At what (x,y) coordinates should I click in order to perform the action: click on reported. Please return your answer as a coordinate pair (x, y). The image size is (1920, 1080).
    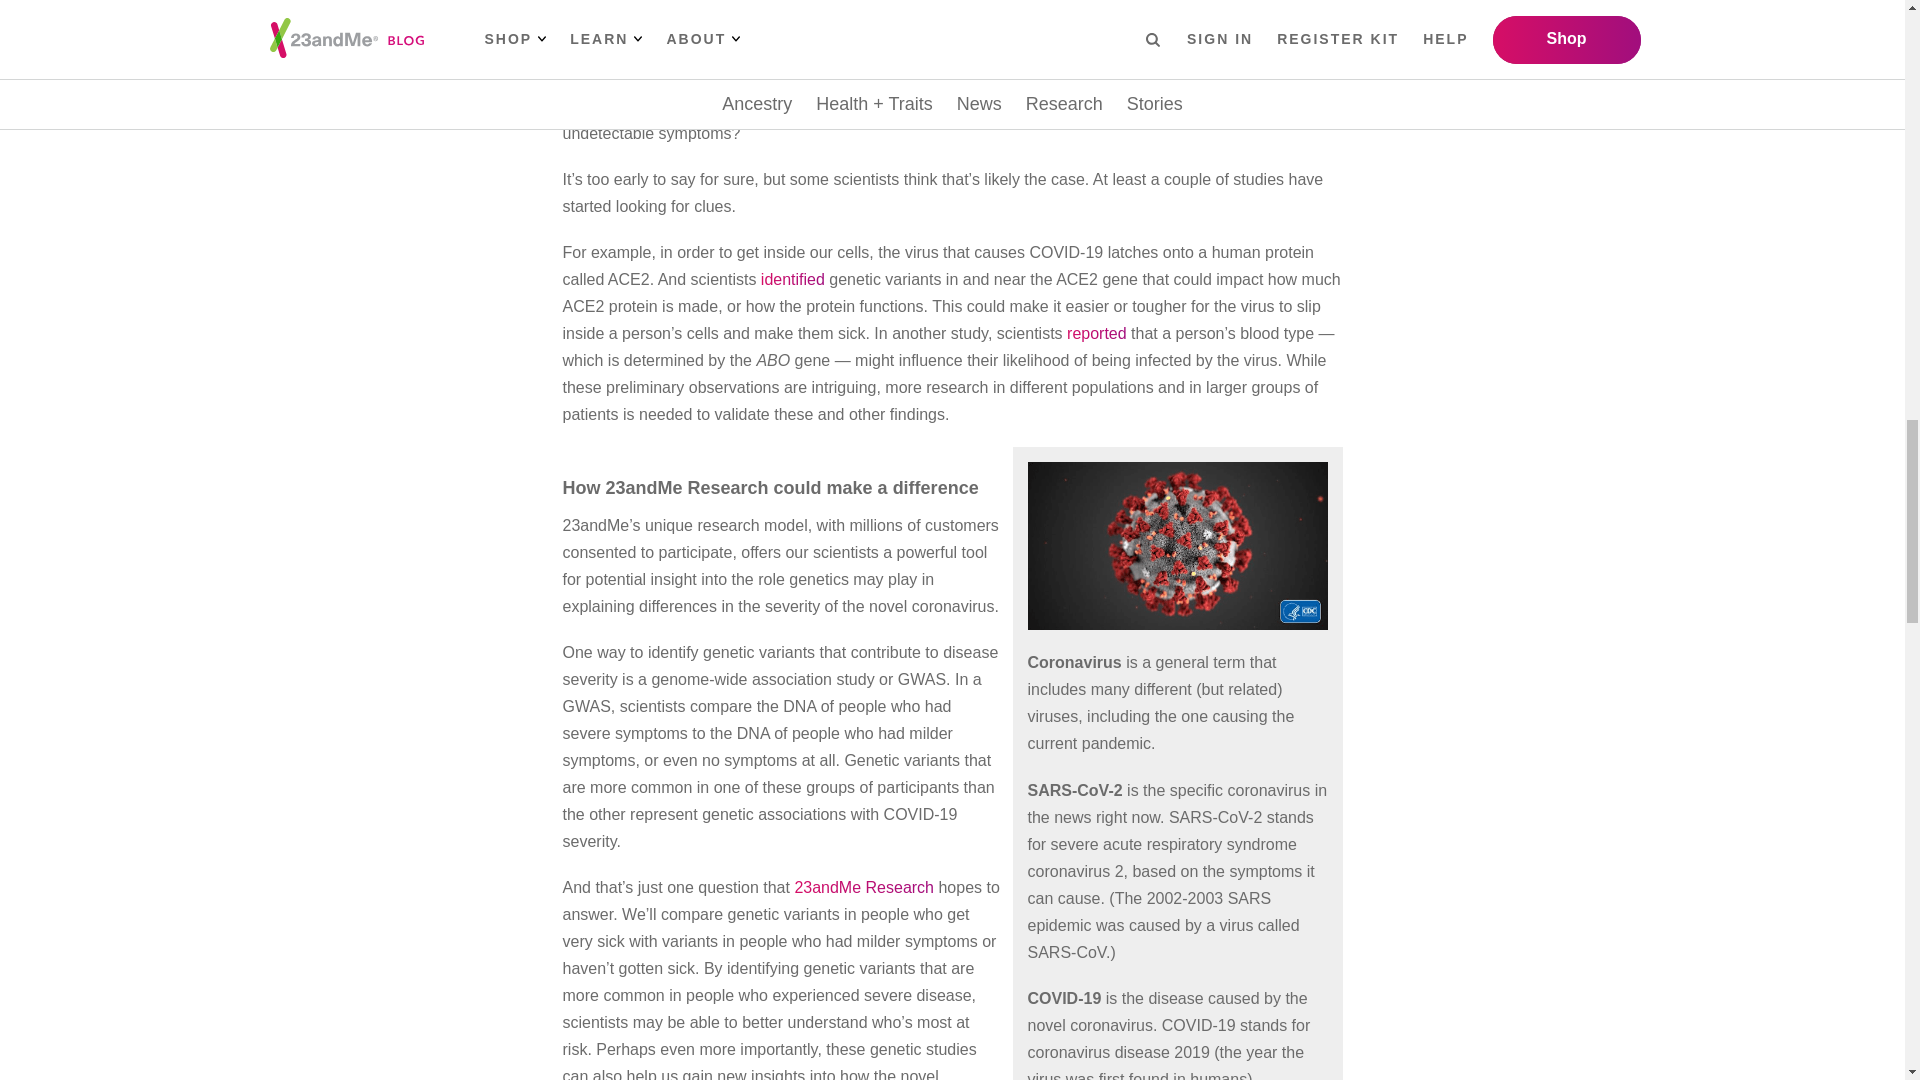
    Looking at the image, I should click on (1097, 334).